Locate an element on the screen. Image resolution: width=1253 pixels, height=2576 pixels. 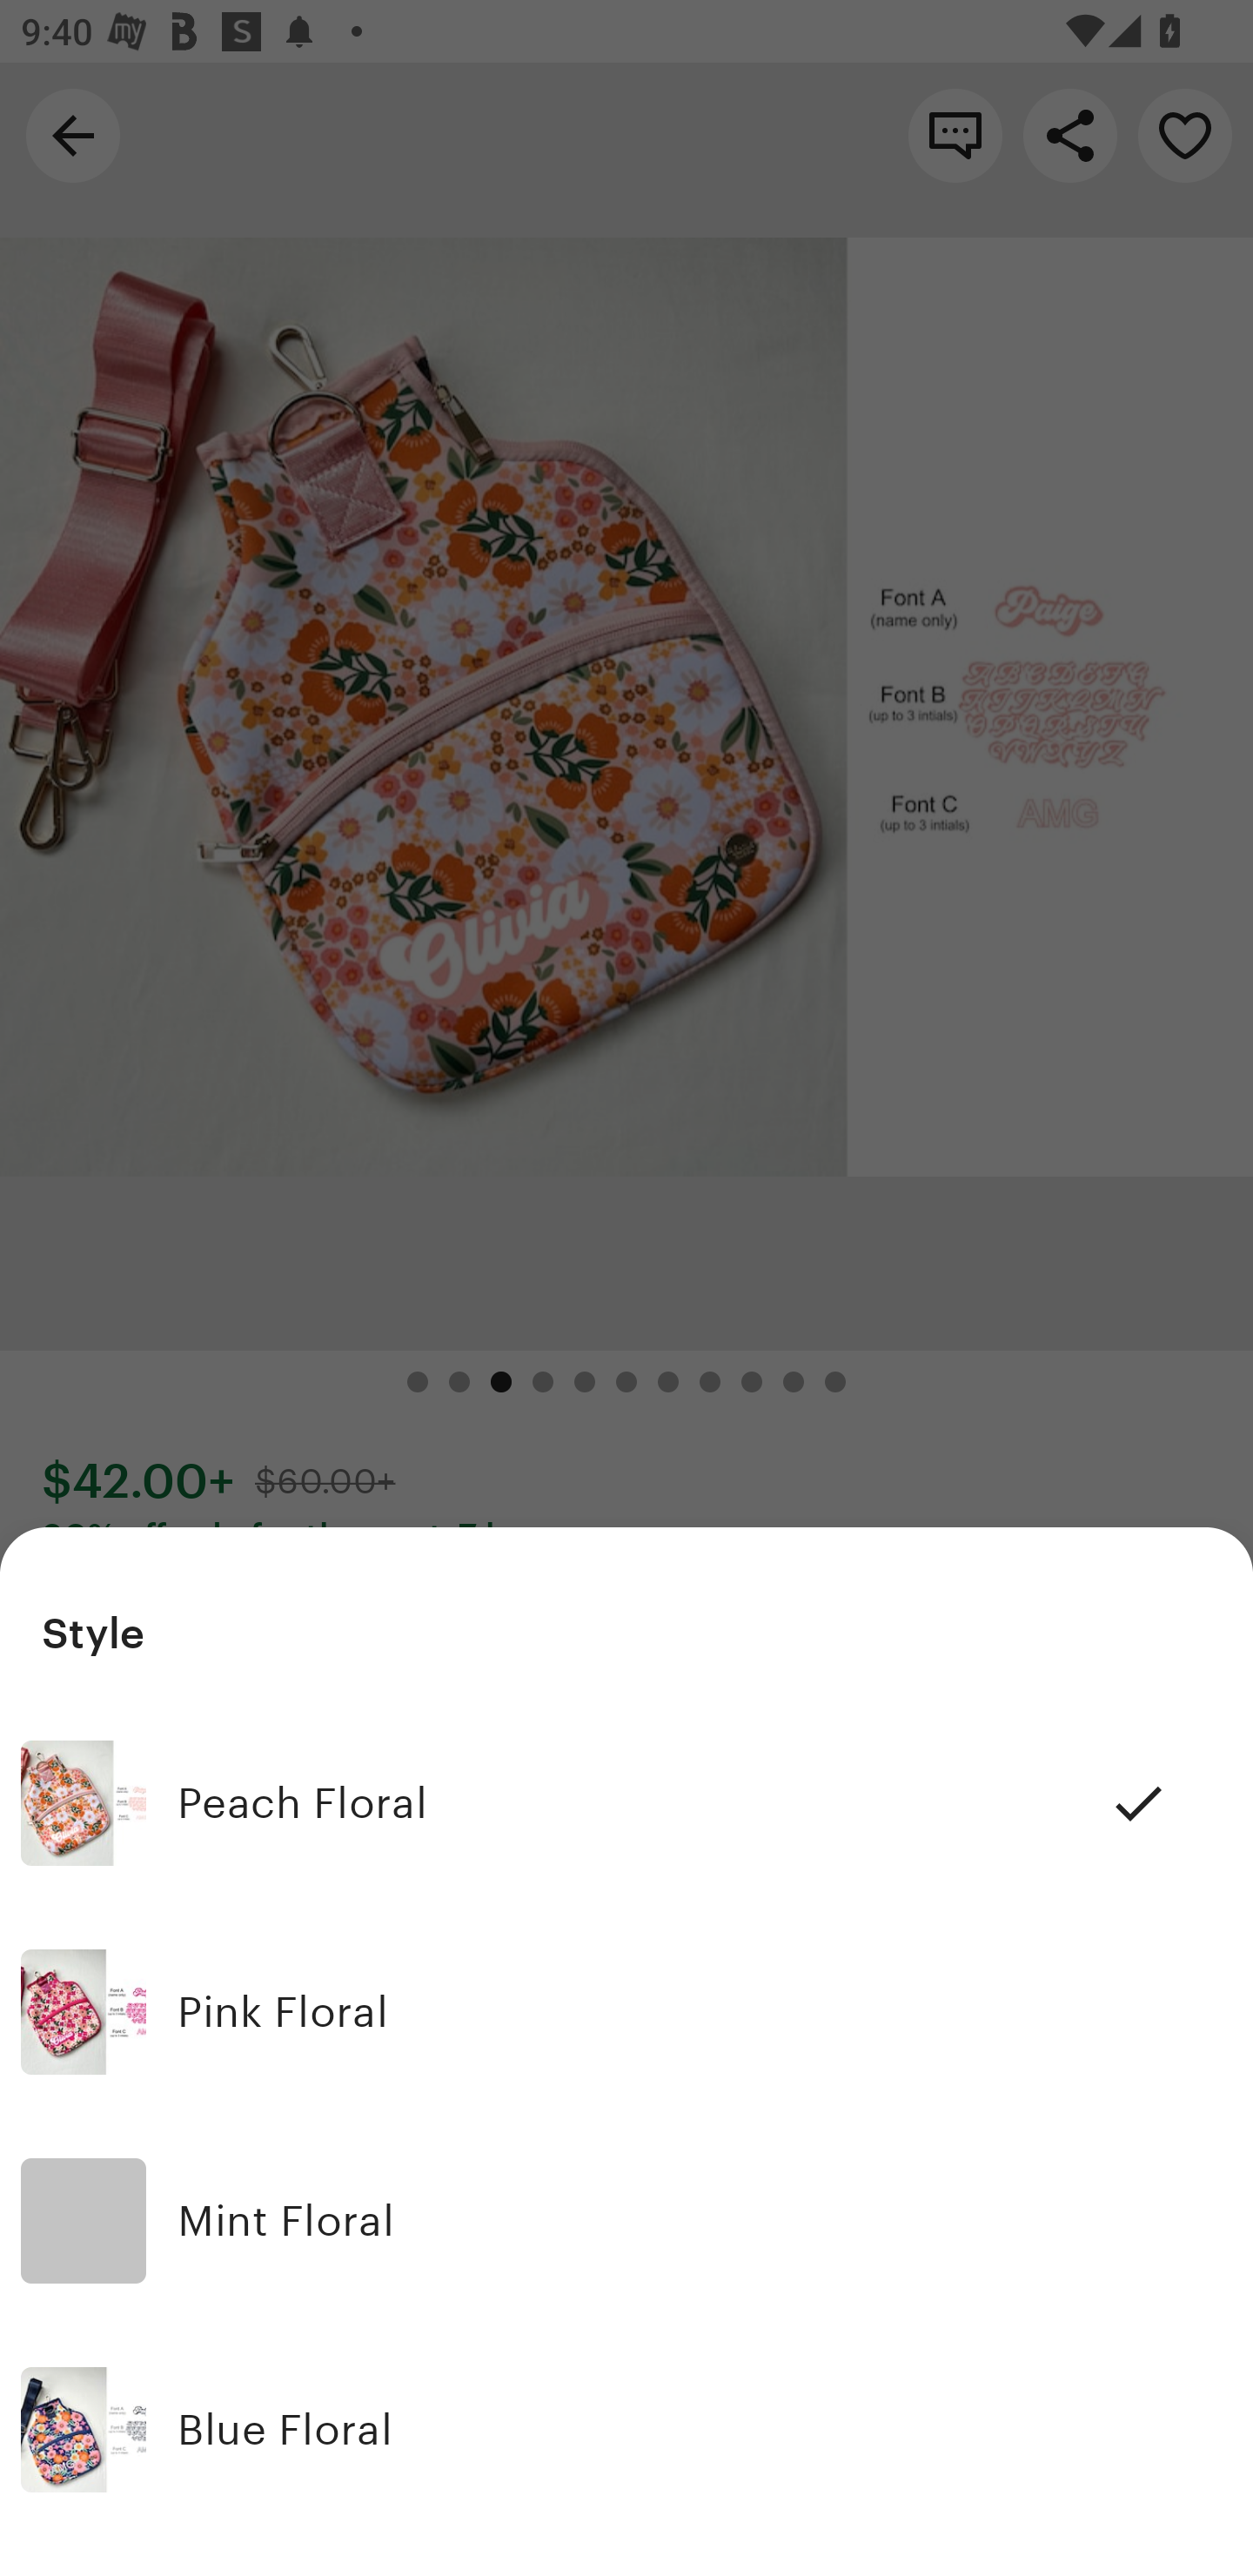
Peach Floral Selected is located at coordinates (626, 1803).